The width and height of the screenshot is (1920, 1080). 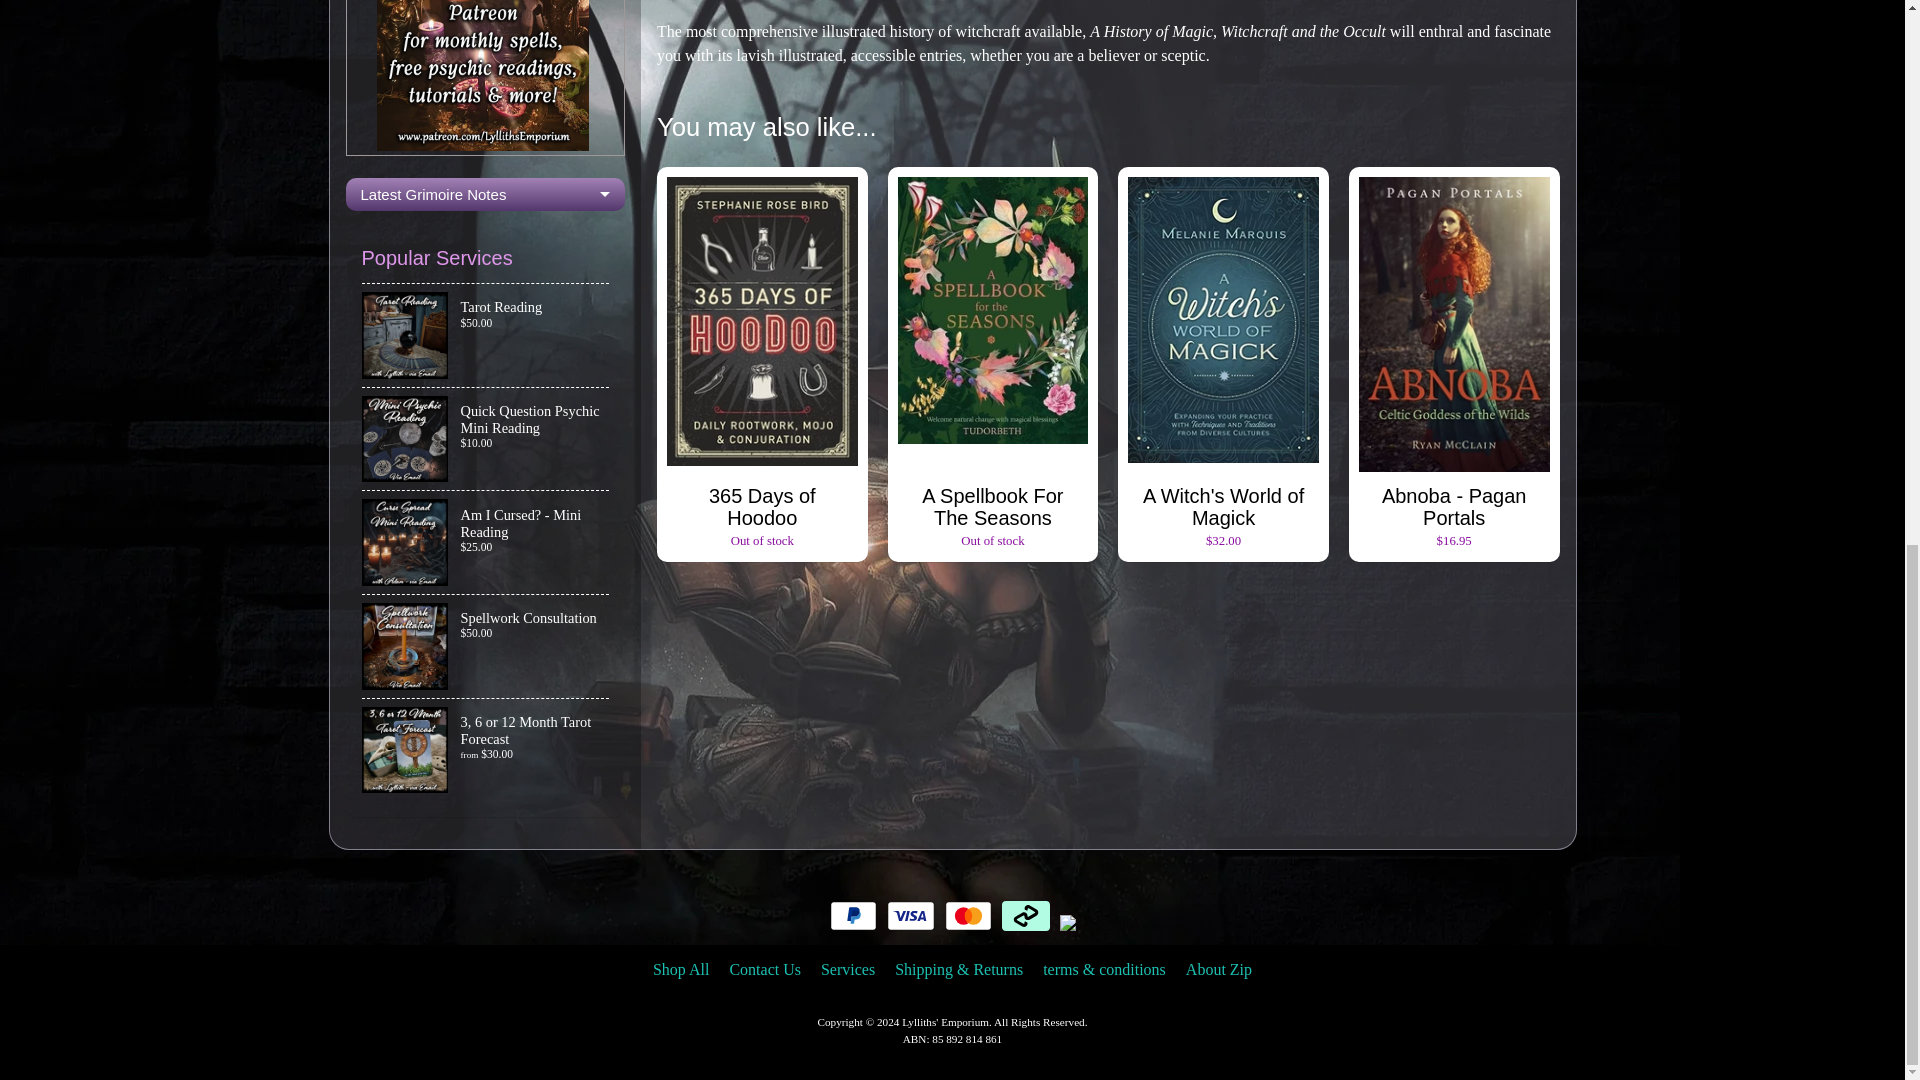 What do you see at coordinates (486, 750) in the screenshot?
I see `3, 6 or 12 Month Tarot Forecast` at bounding box center [486, 750].